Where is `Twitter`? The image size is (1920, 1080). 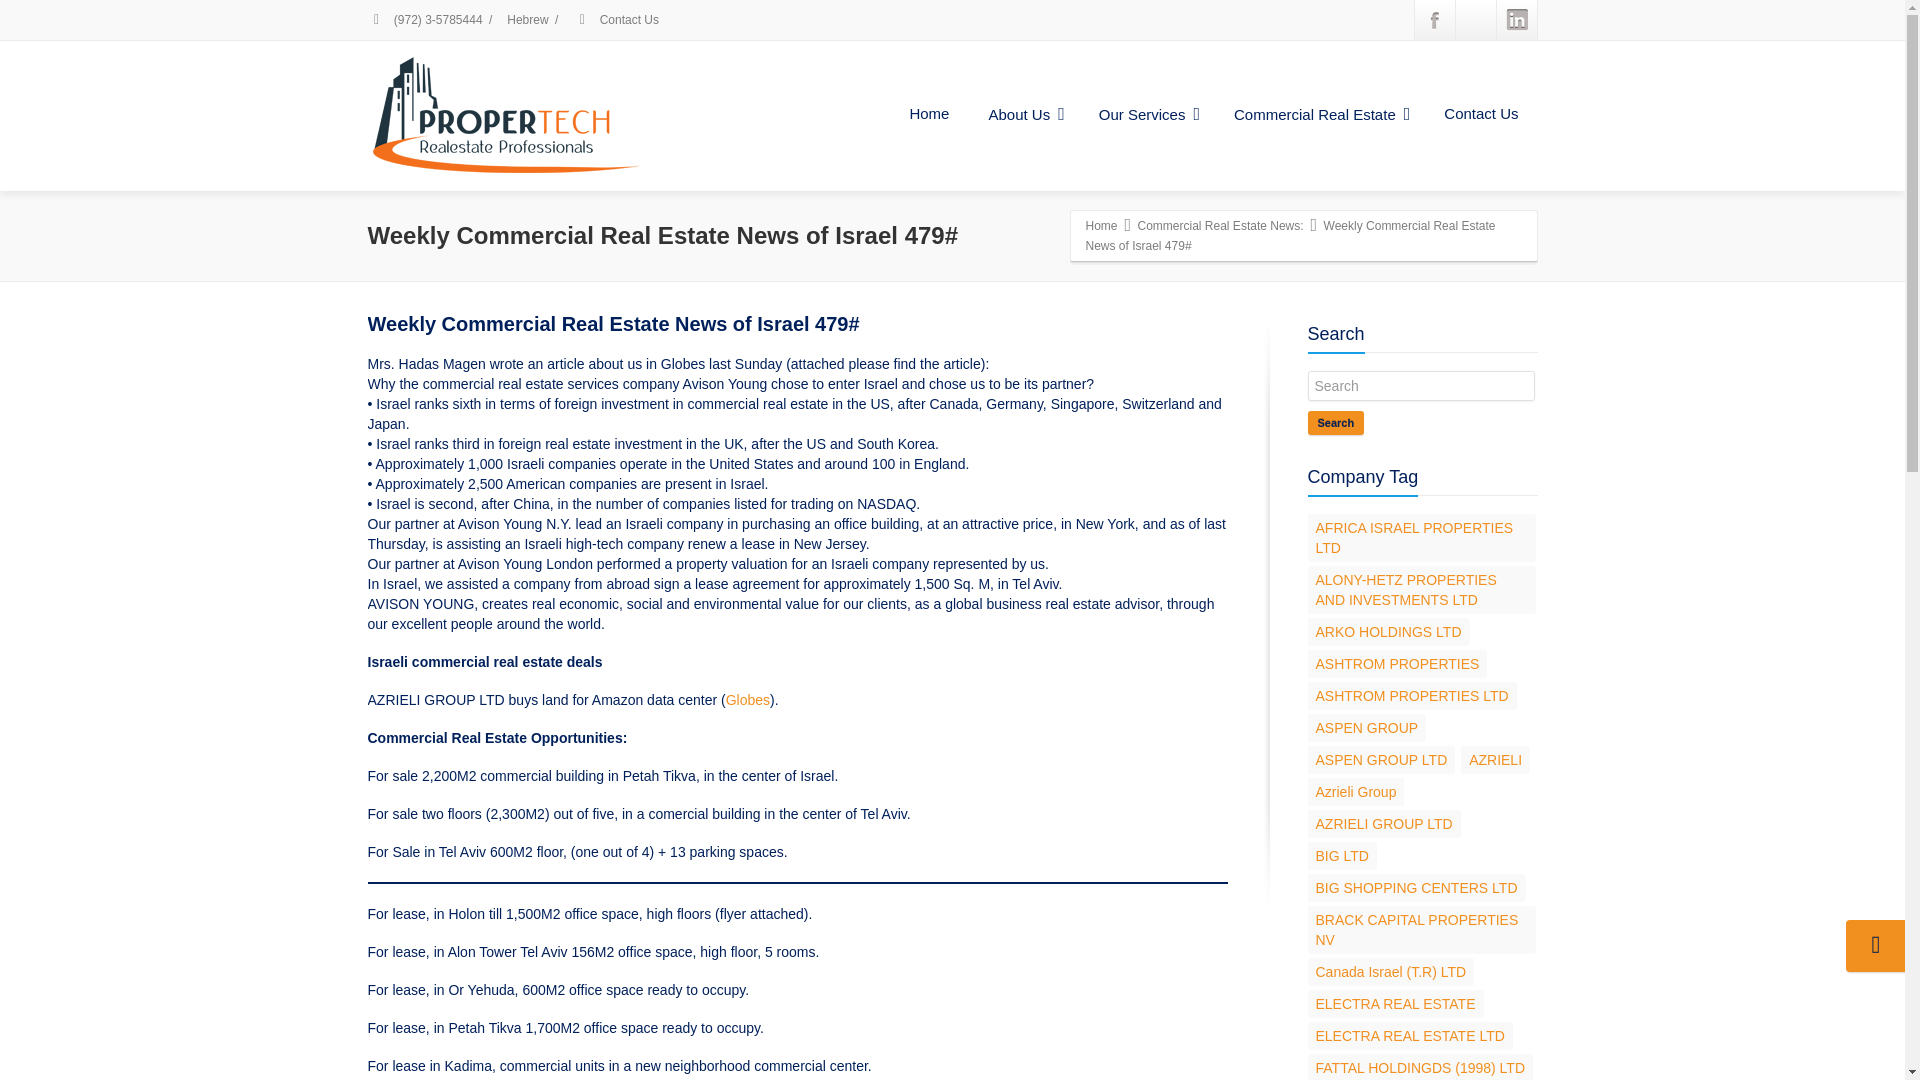 Twitter is located at coordinates (1475, 20).